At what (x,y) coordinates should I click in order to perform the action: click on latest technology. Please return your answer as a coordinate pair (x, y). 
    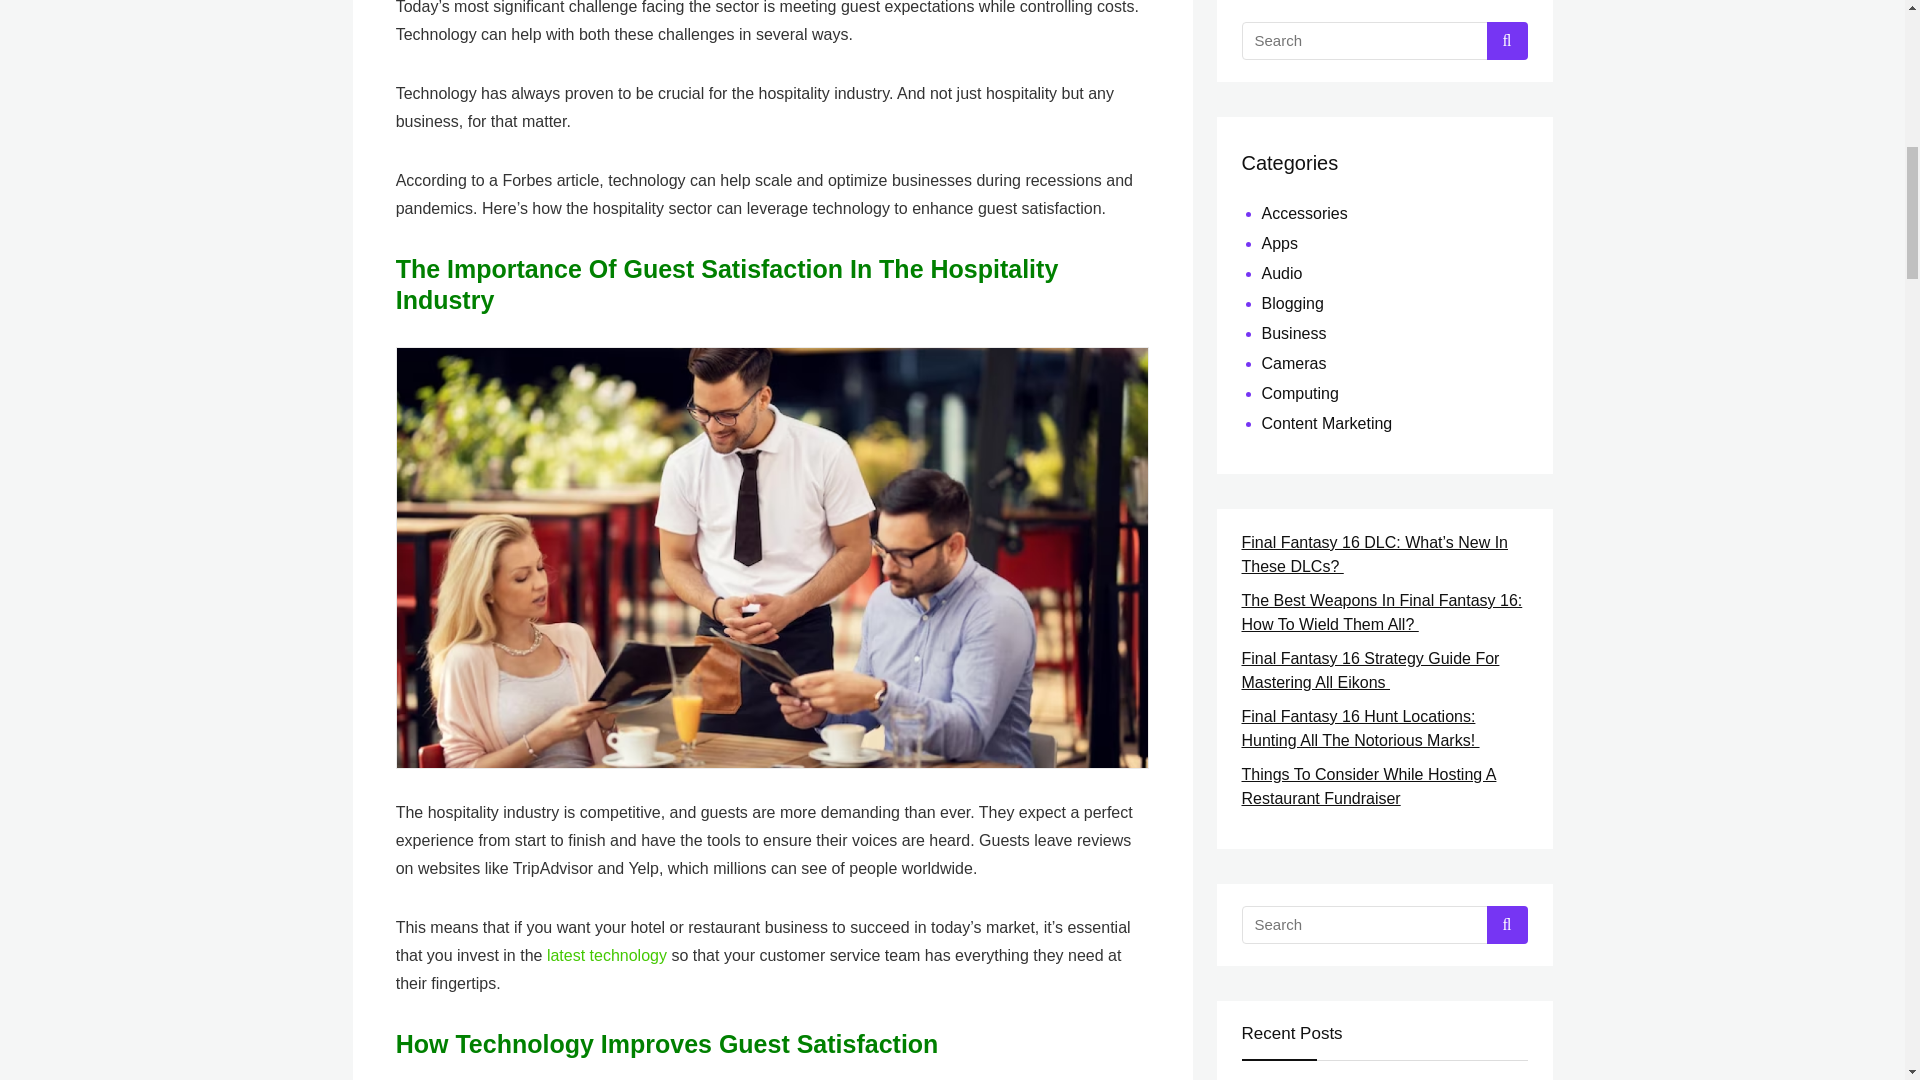
    Looking at the image, I should click on (606, 956).